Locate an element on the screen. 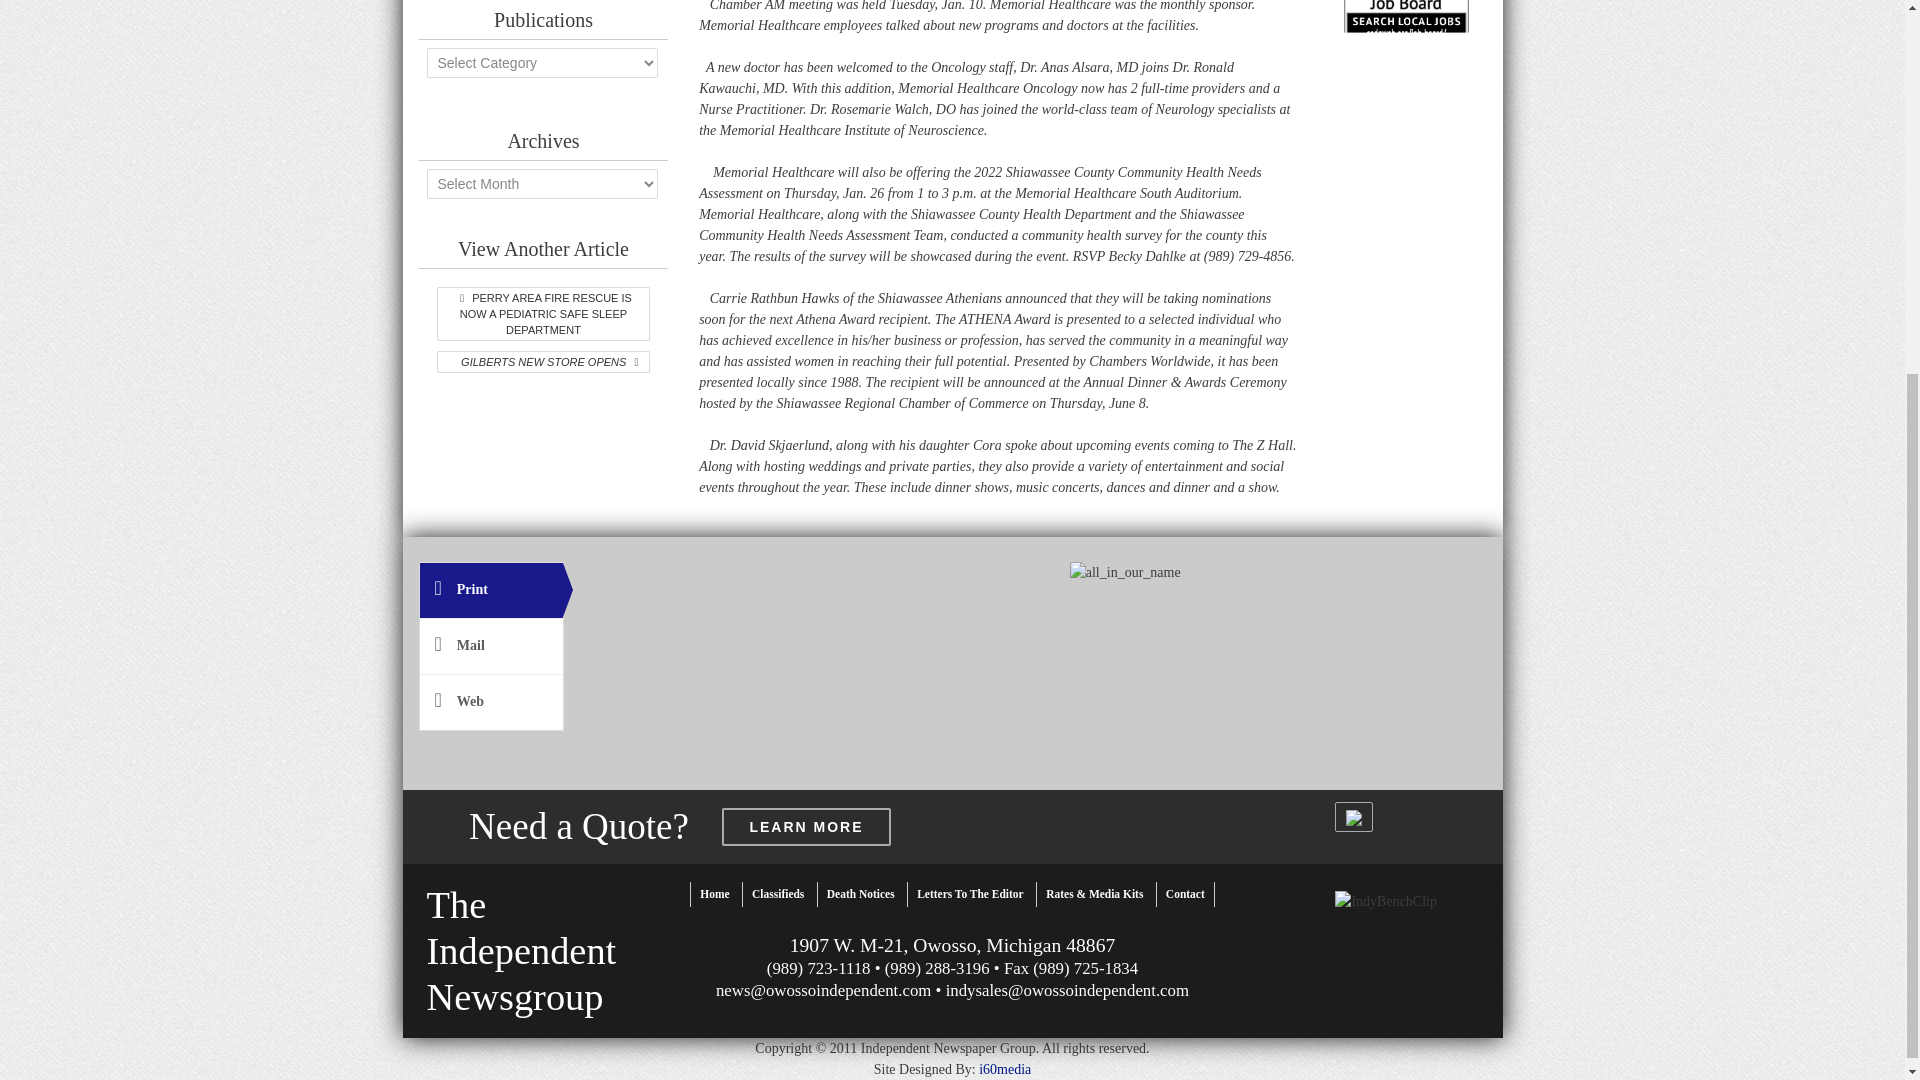 The height and width of the screenshot is (1080, 1920). Home is located at coordinates (714, 894).